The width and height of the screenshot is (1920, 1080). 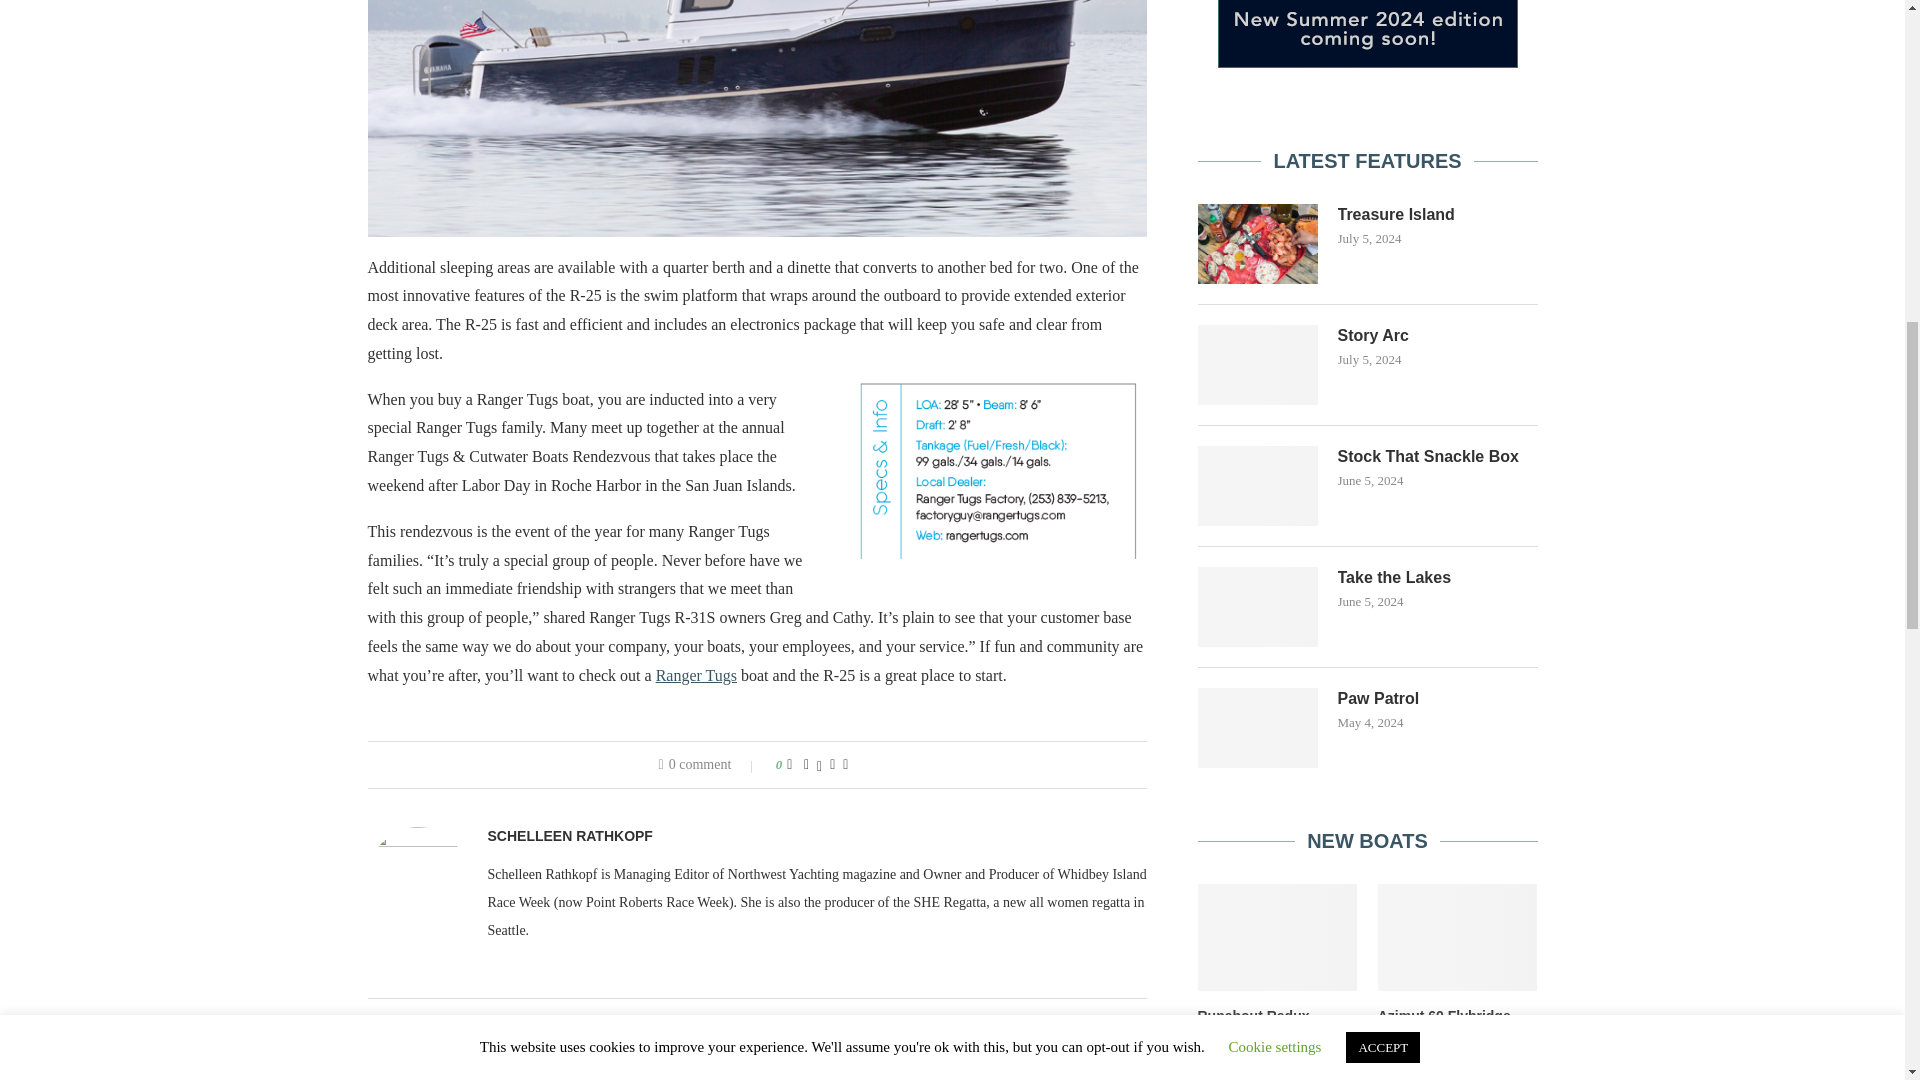 I want to click on Author Schelleen Rathkopf, so click(x=570, y=836).